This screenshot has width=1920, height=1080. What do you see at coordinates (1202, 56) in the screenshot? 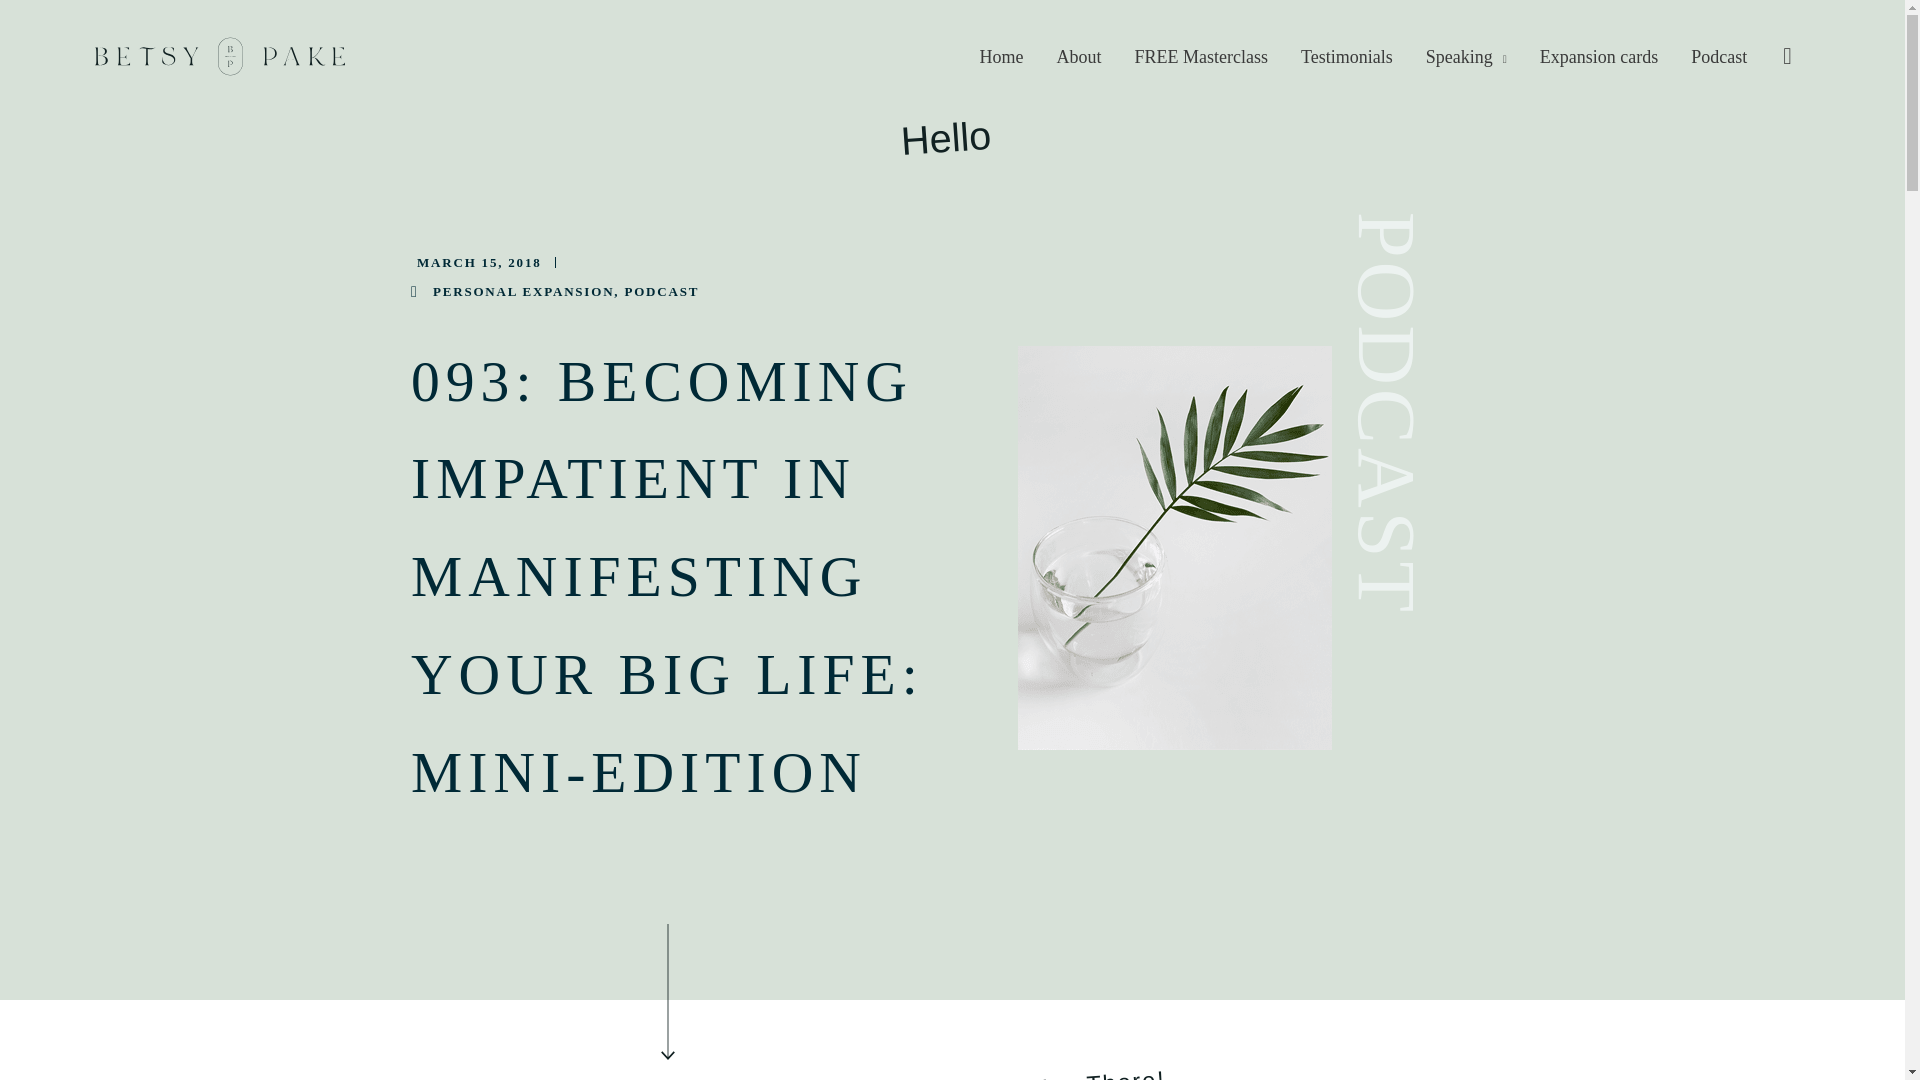
I see `FREE Masterclass` at bounding box center [1202, 56].